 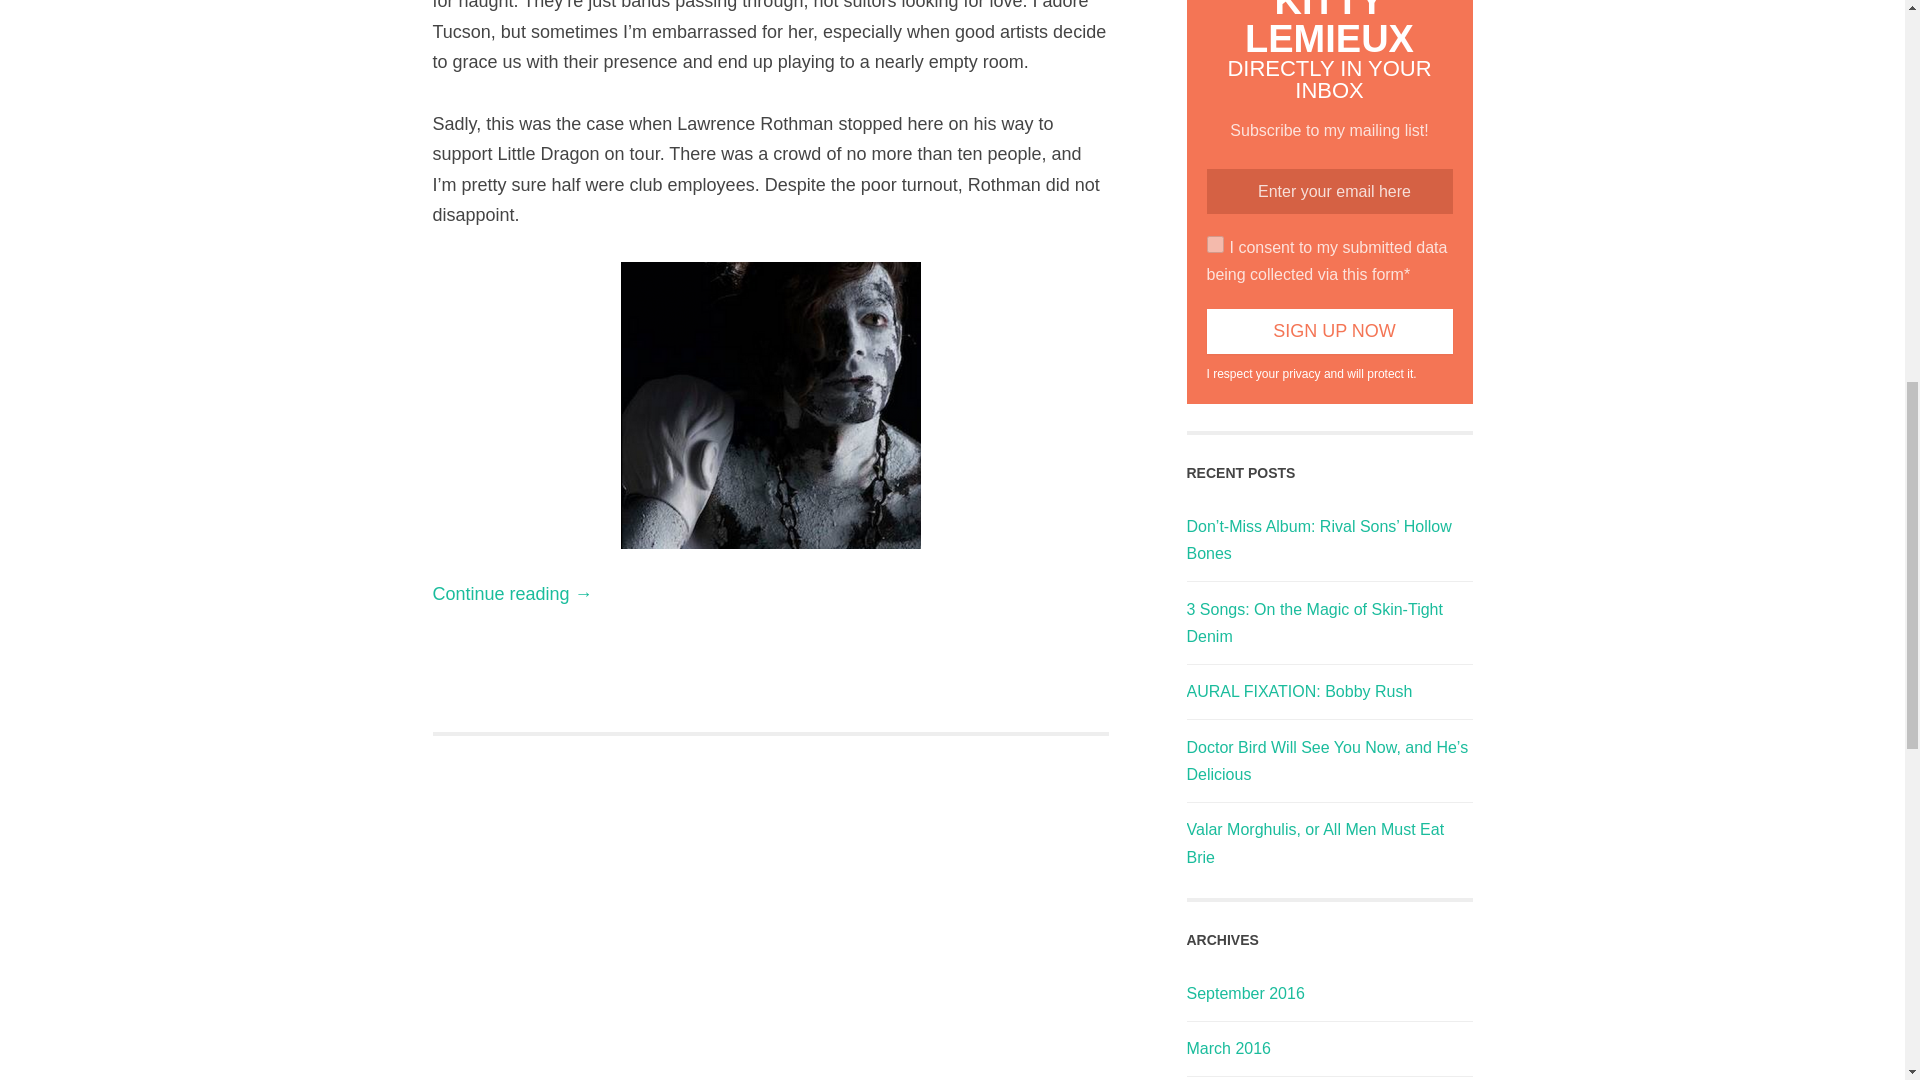 What do you see at coordinates (1298, 690) in the screenshot?
I see `AURAL FIXATION: Bobby Rush` at bounding box center [1298, 690].